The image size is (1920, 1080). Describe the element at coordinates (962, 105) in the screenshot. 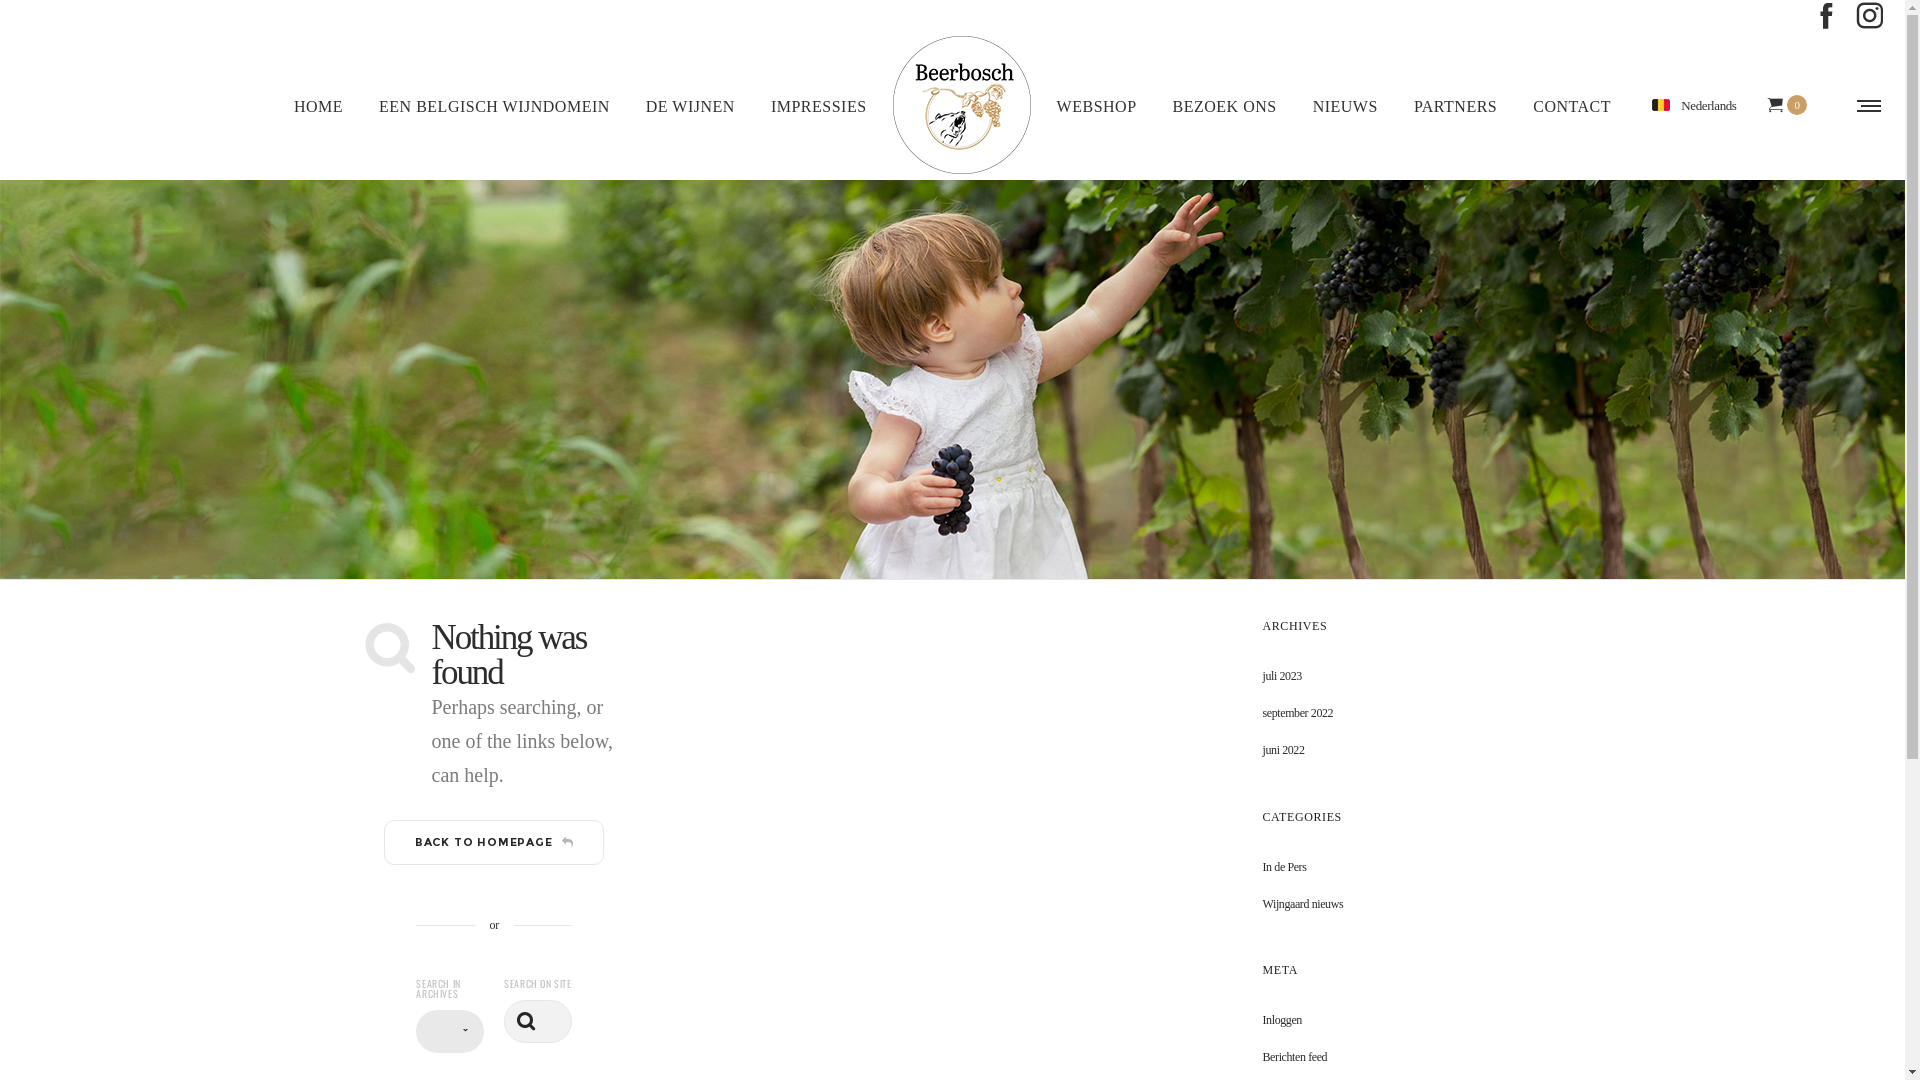

I see `Site logo` at that location.